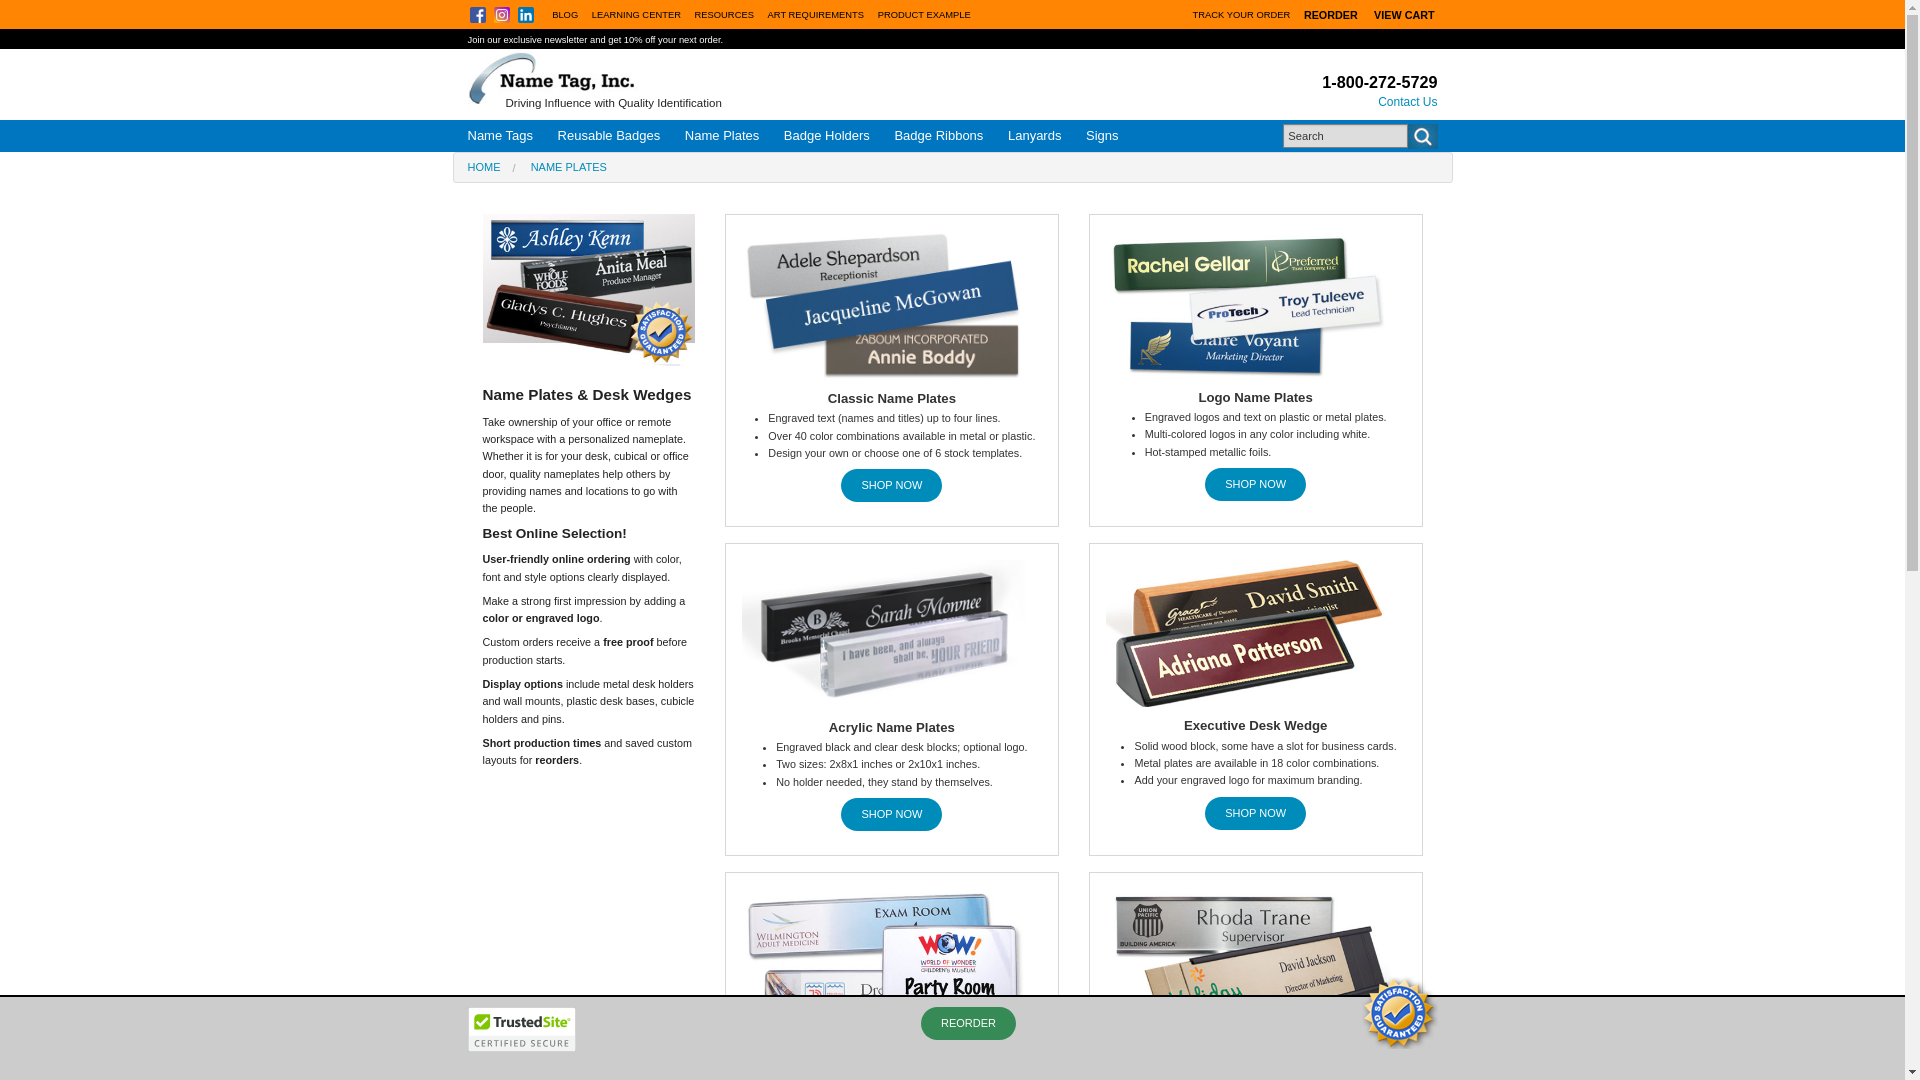 This screenshot has height=1080, width=1920. What do you see at coordinates (496, 360) in the screenshot?
I see `Fasteners` at bounding box center [496, 360].